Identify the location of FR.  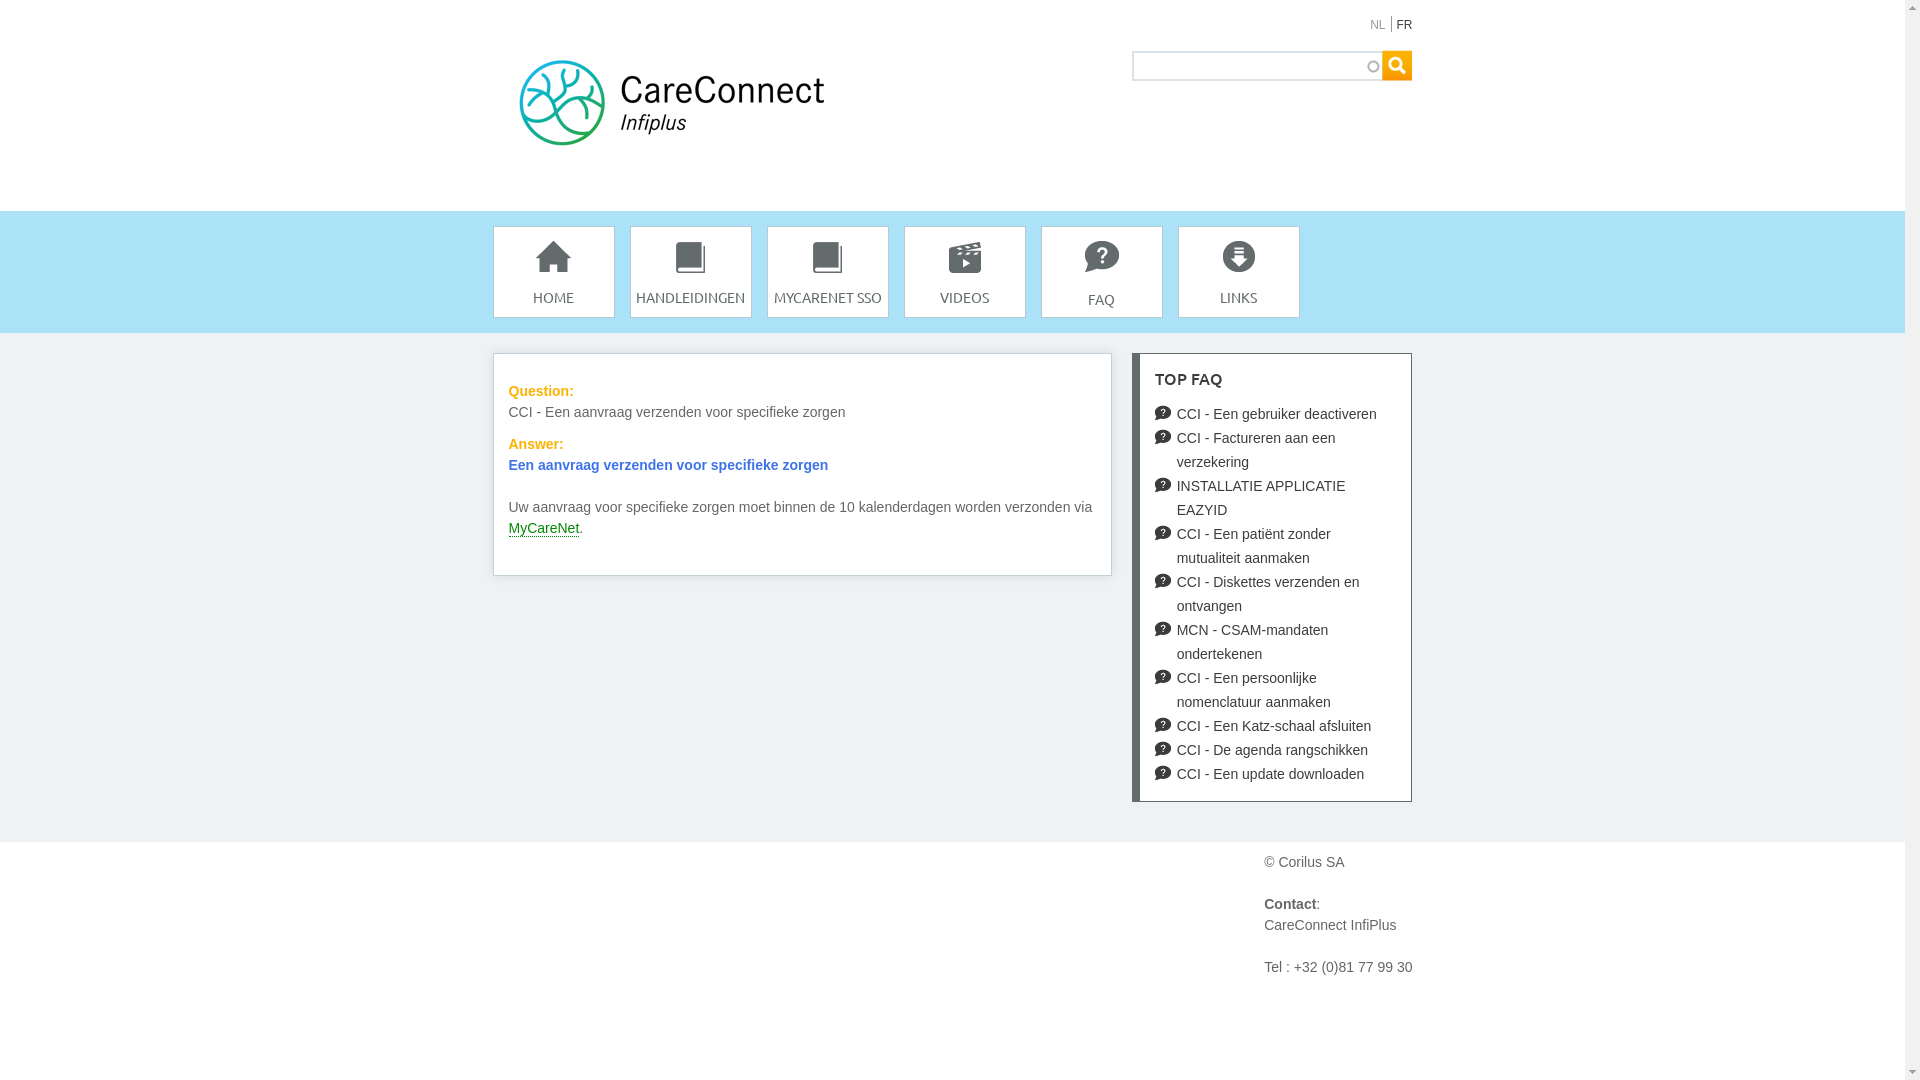
(1404, 25).